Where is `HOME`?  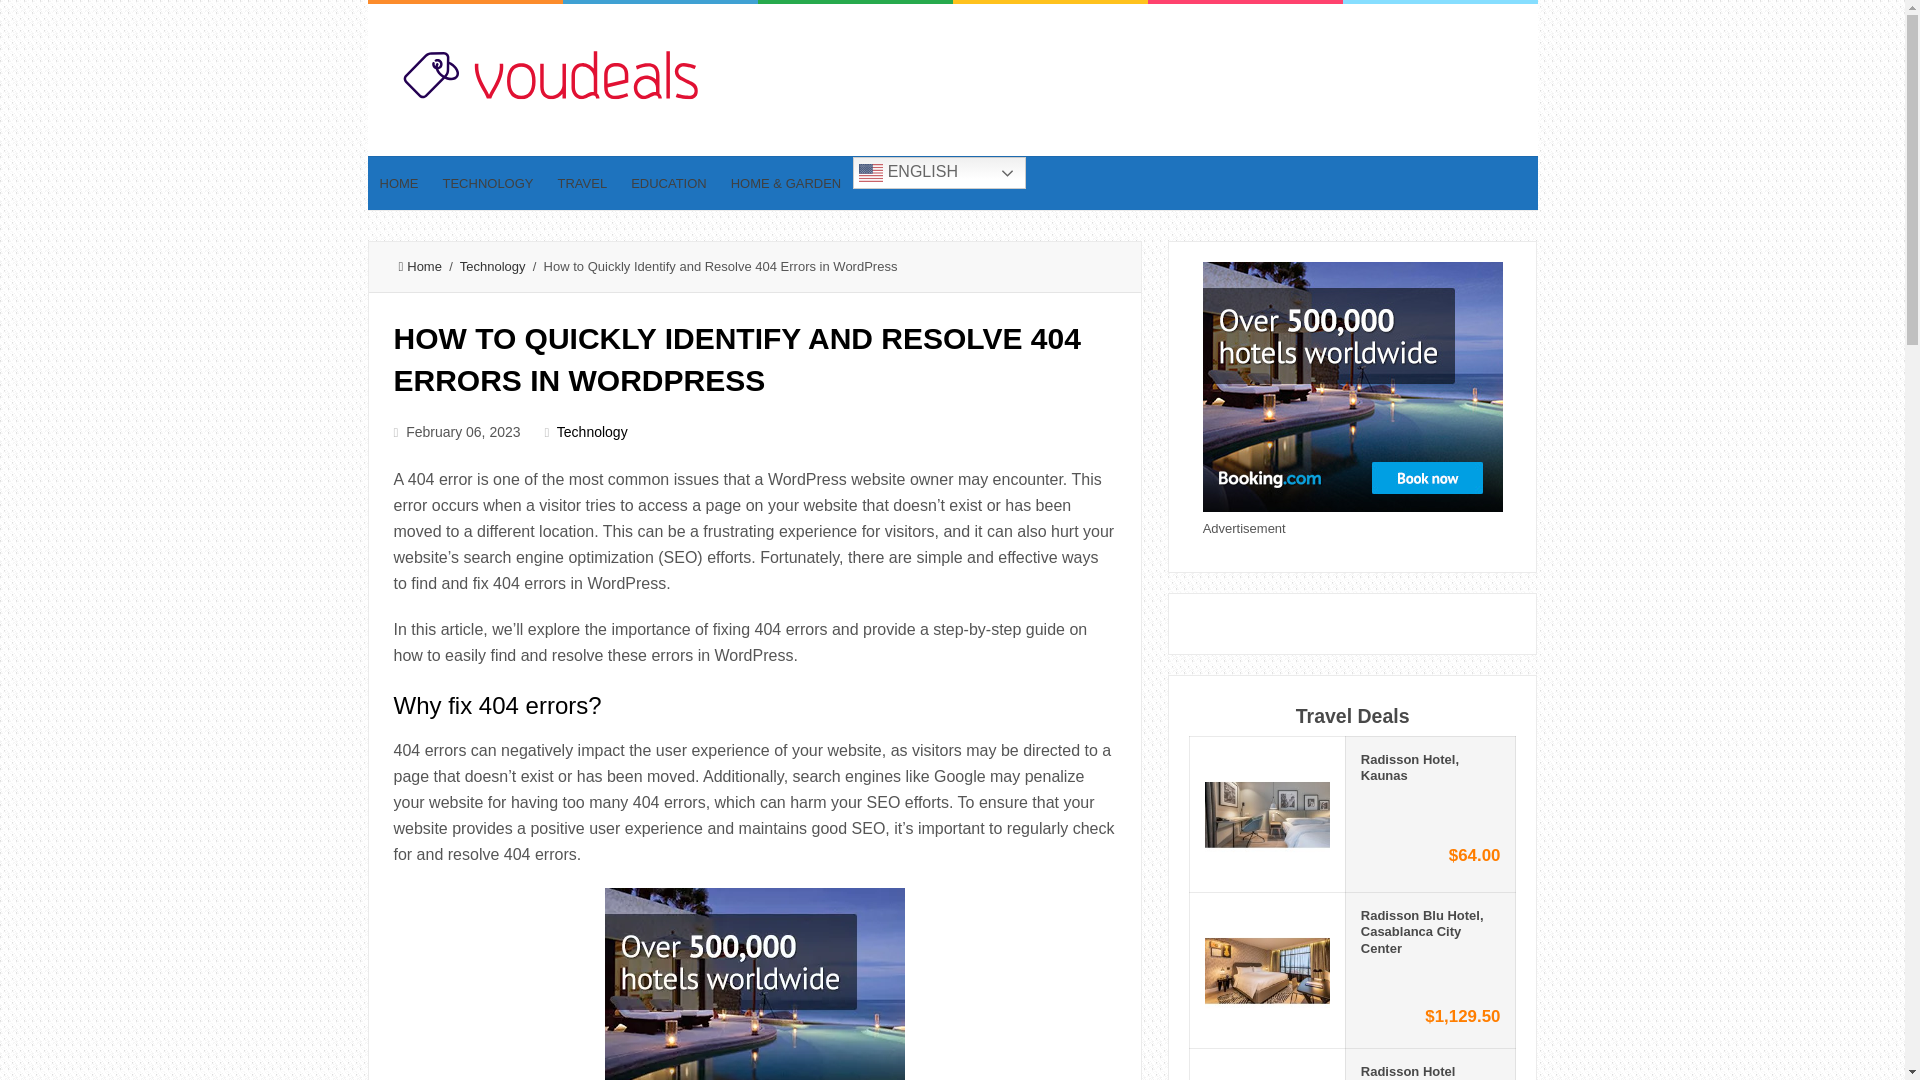 HOME is located at coordinates (399, 182).